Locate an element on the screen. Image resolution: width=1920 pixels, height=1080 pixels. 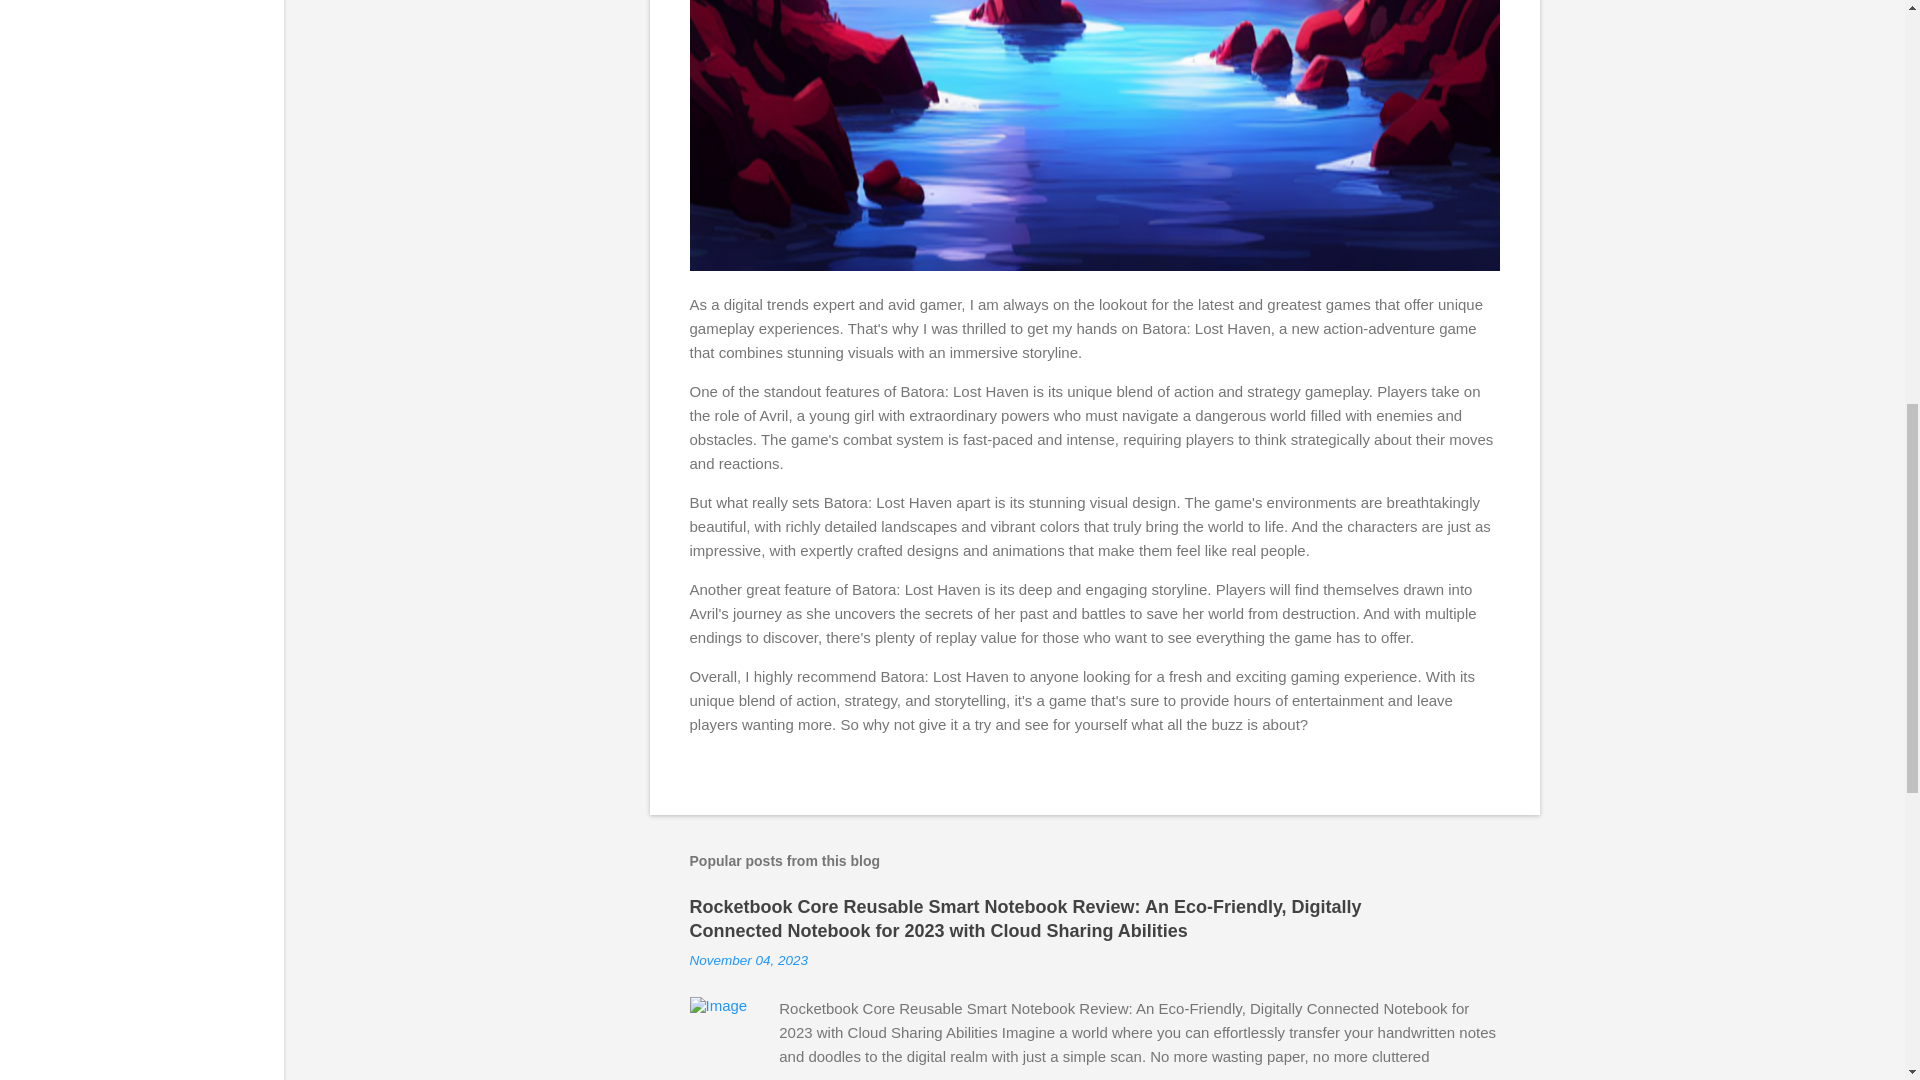
permanent link is located at coordinates (748, 960).